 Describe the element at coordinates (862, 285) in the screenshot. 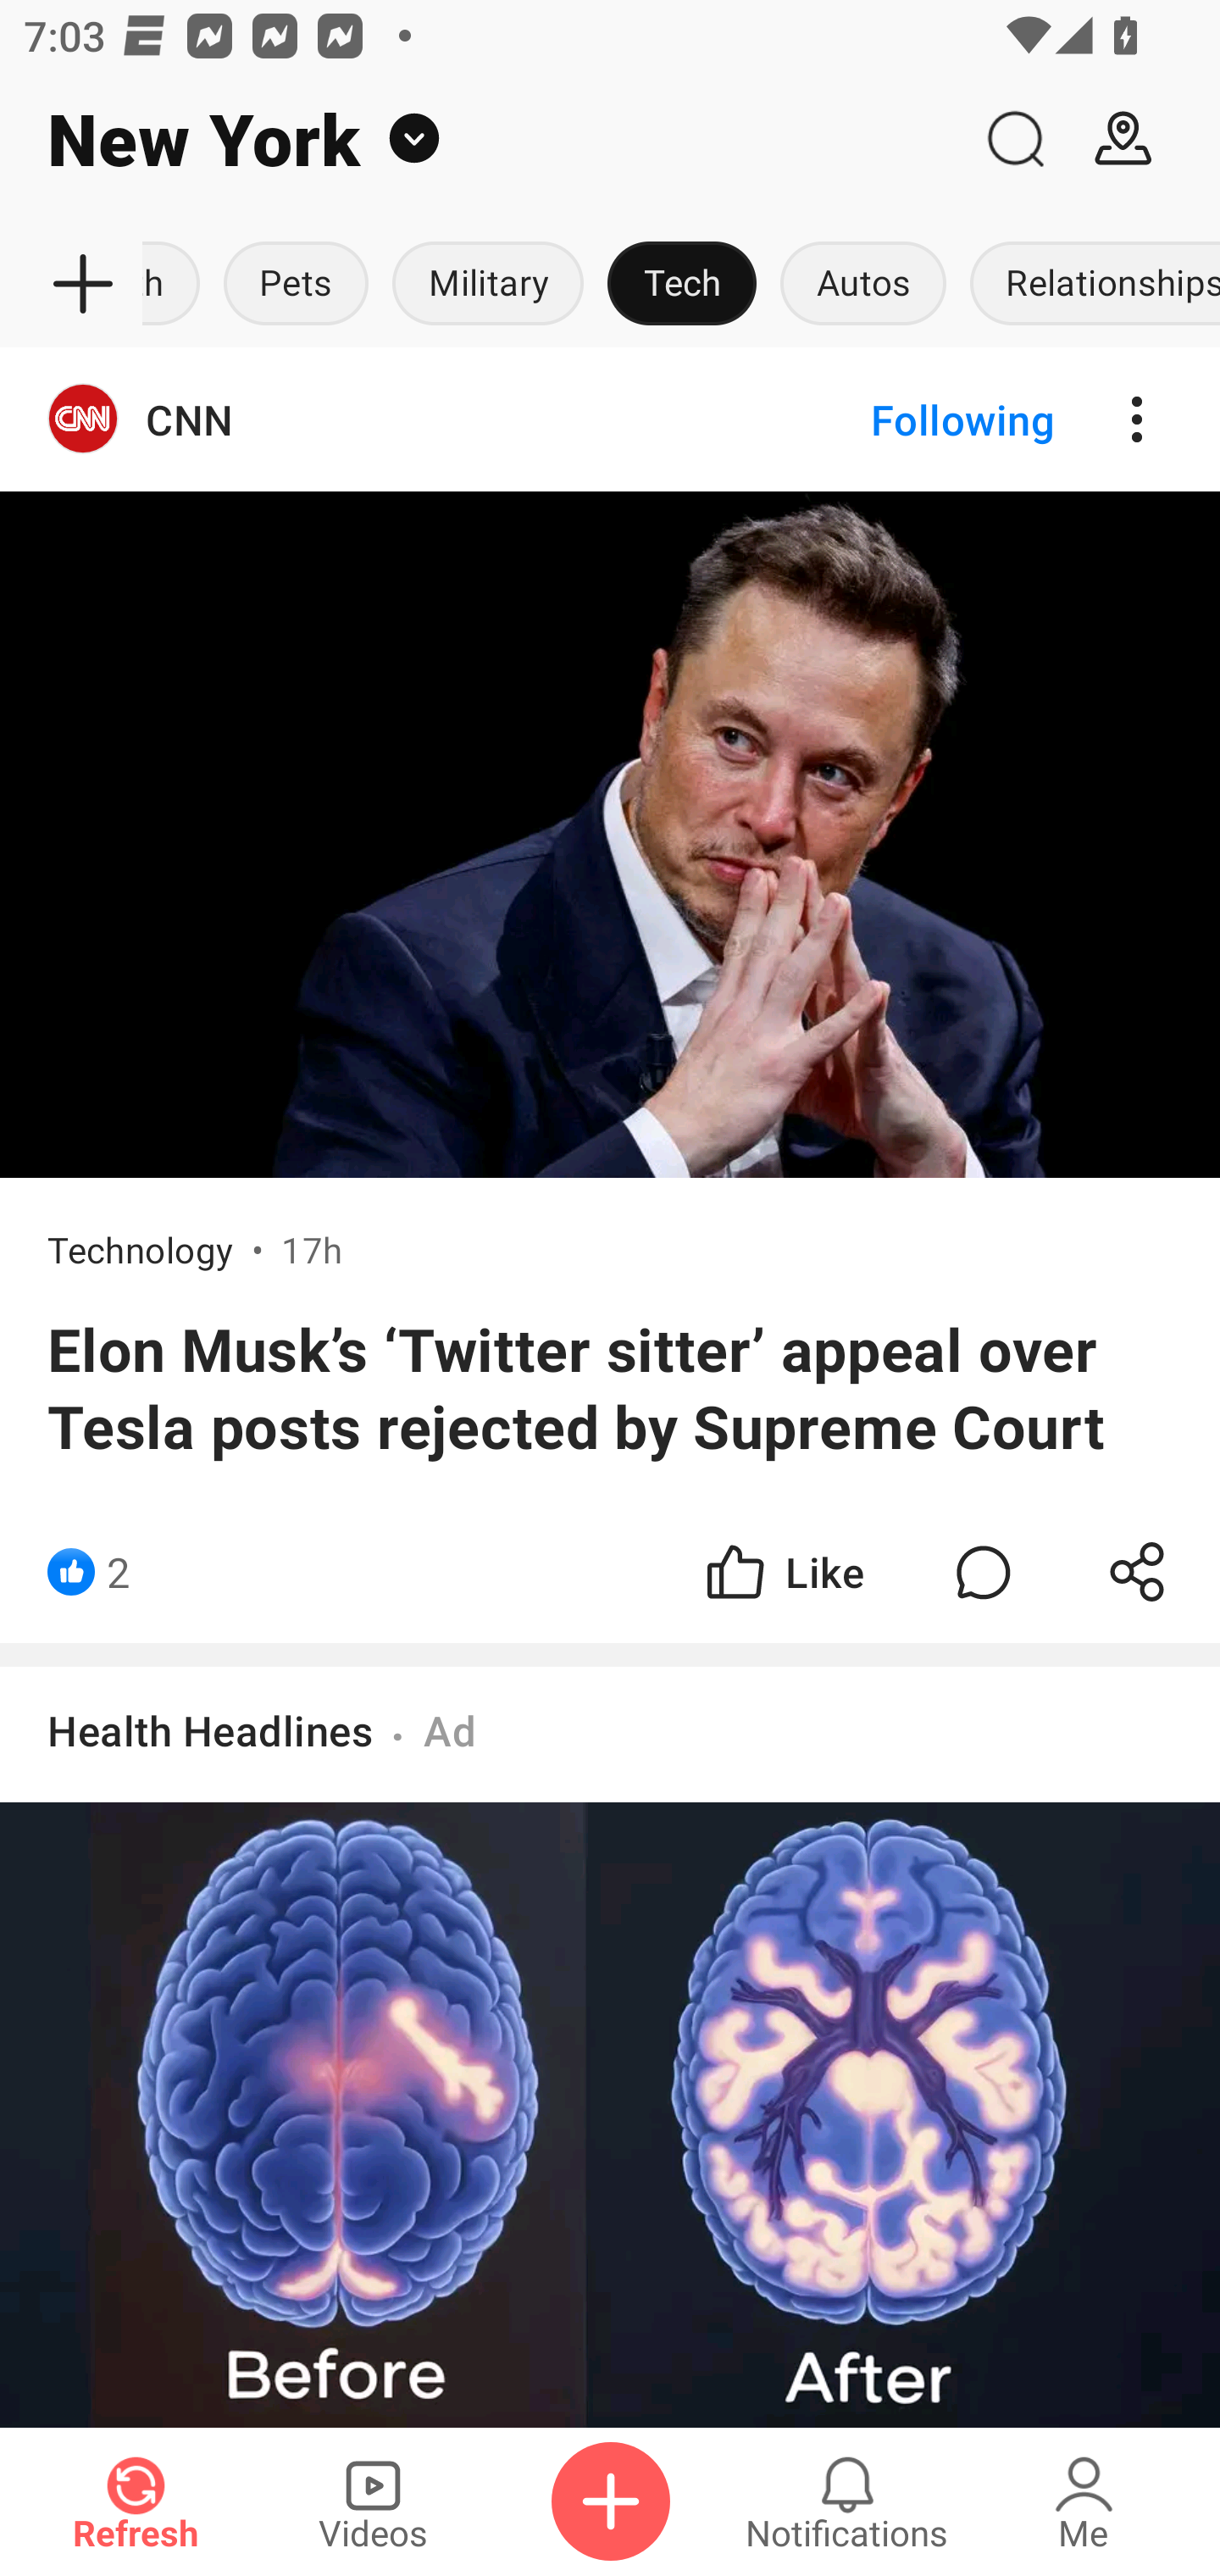

I see `Autos` at that location.